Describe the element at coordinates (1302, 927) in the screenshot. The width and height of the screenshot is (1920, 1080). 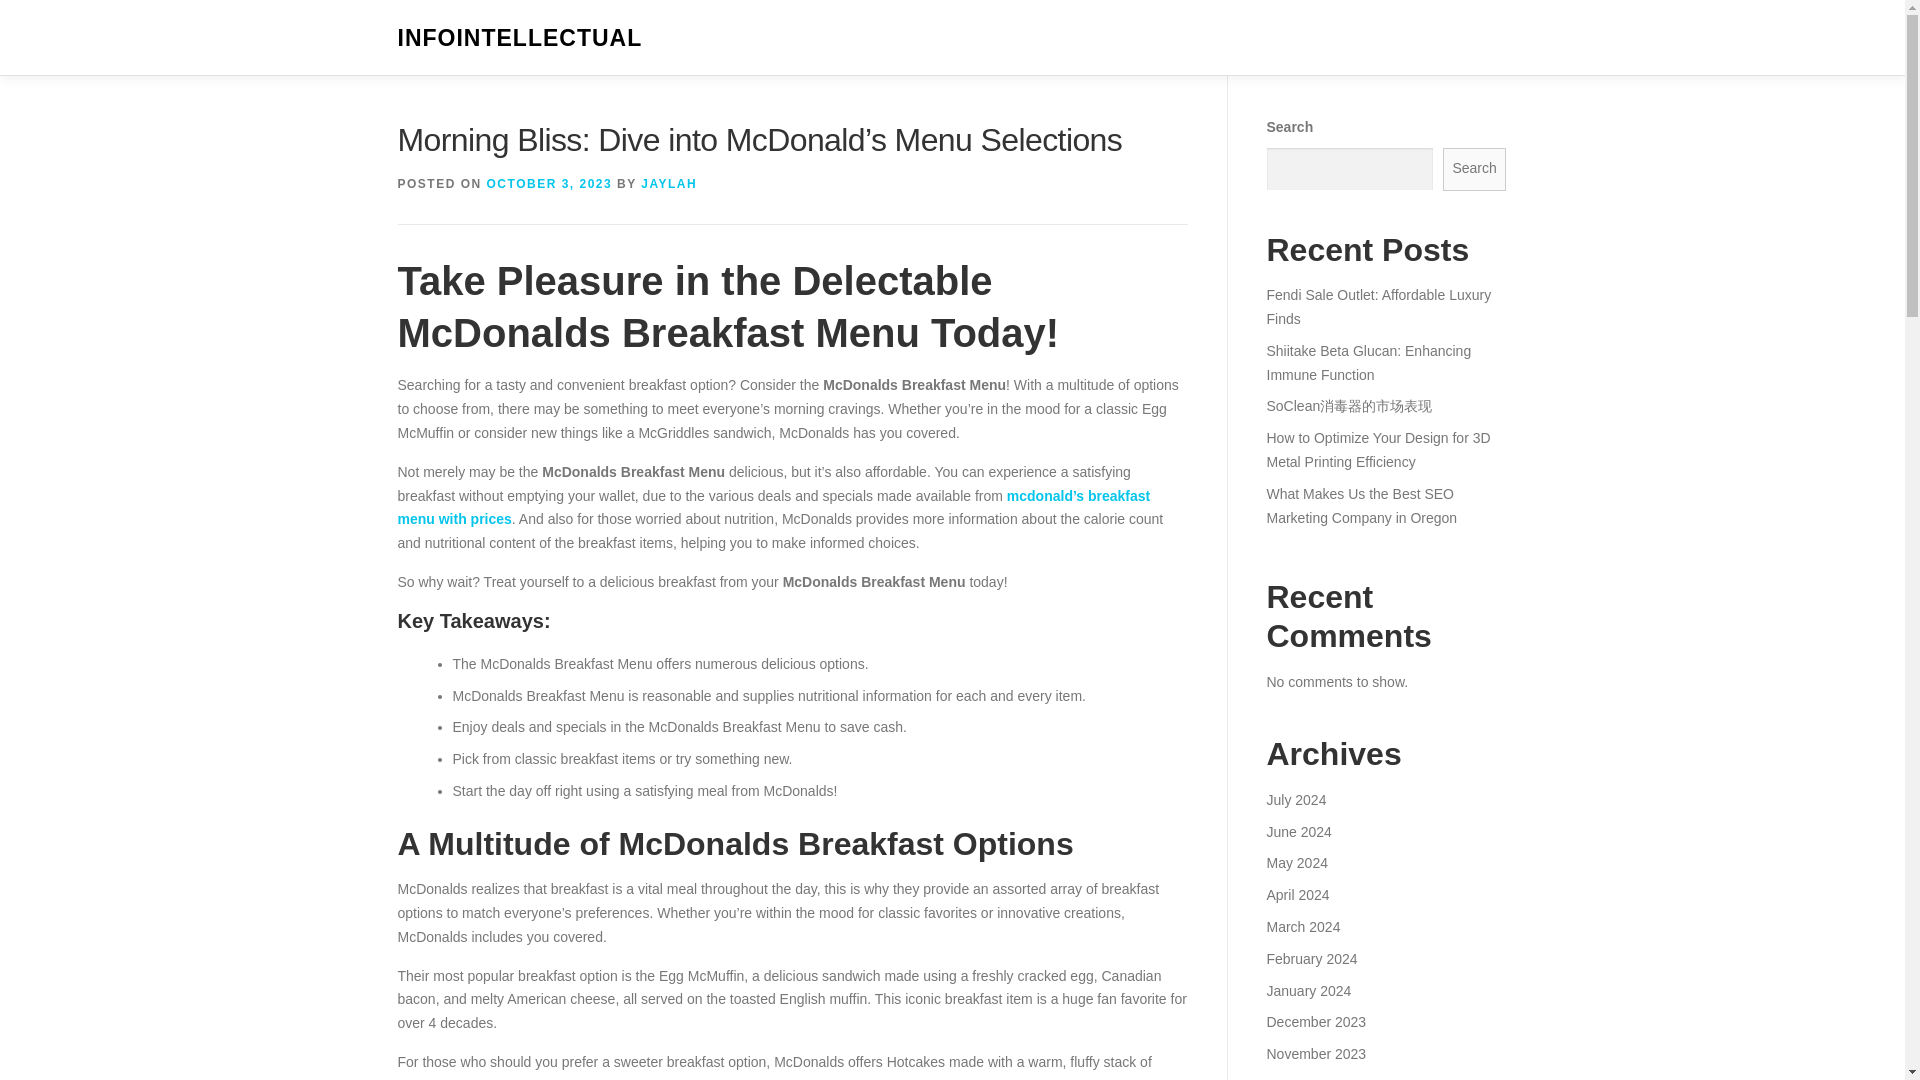
I see `March 2024` at that location.